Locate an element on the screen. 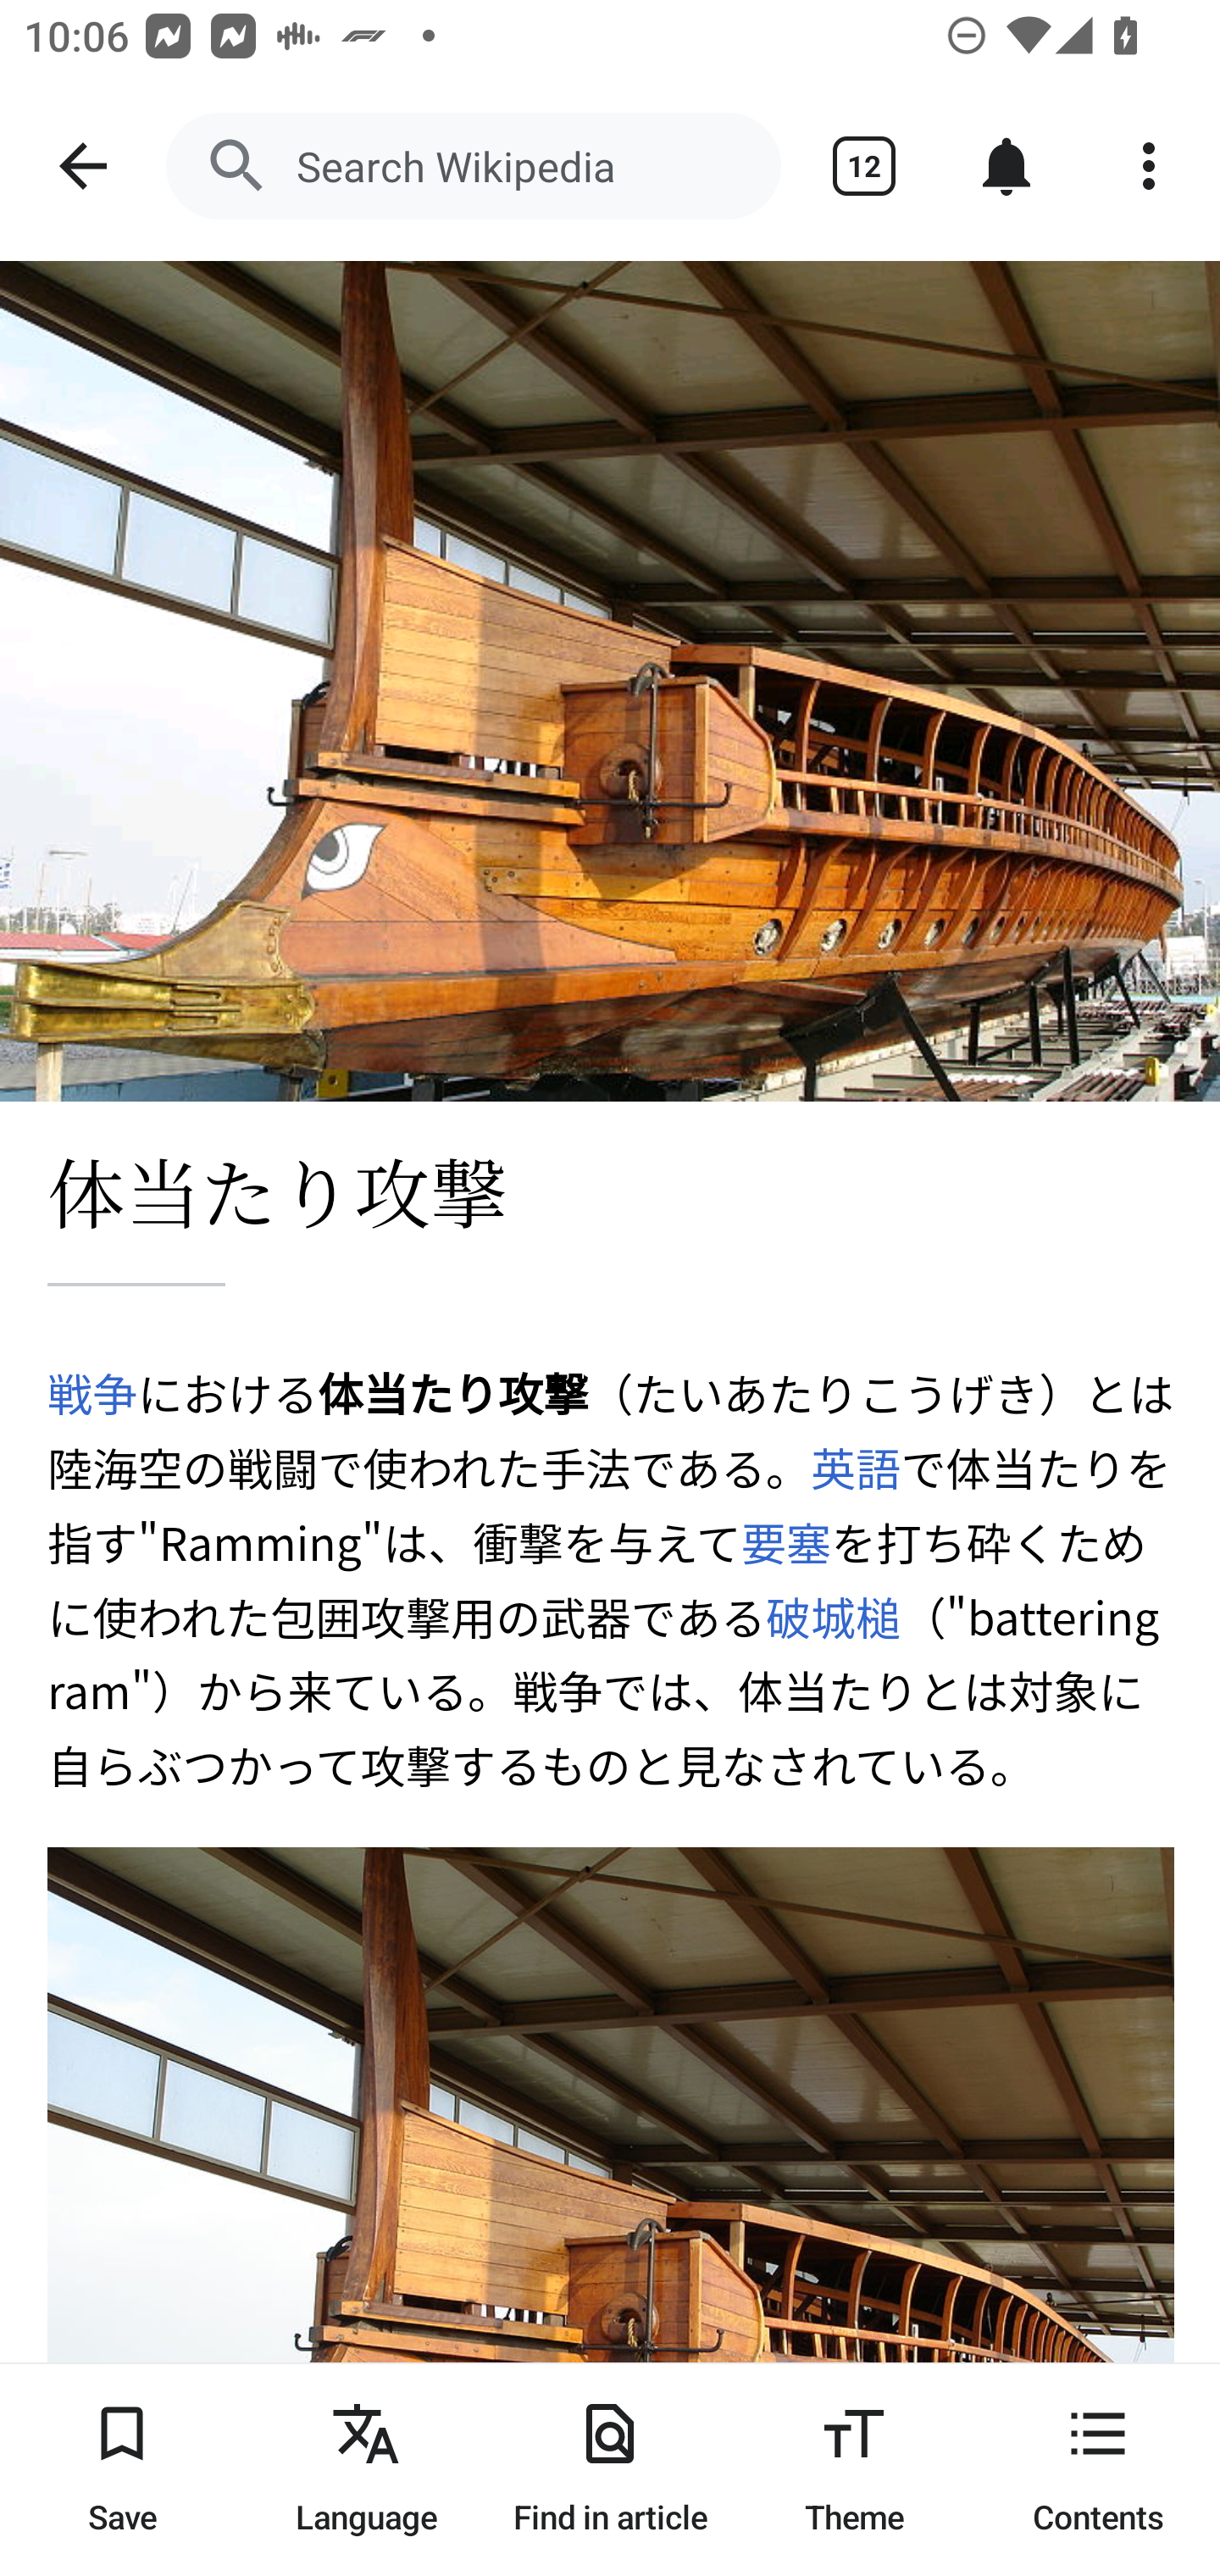 The image size is (1220, 2576). Language is located at coordinates (366, 2469).